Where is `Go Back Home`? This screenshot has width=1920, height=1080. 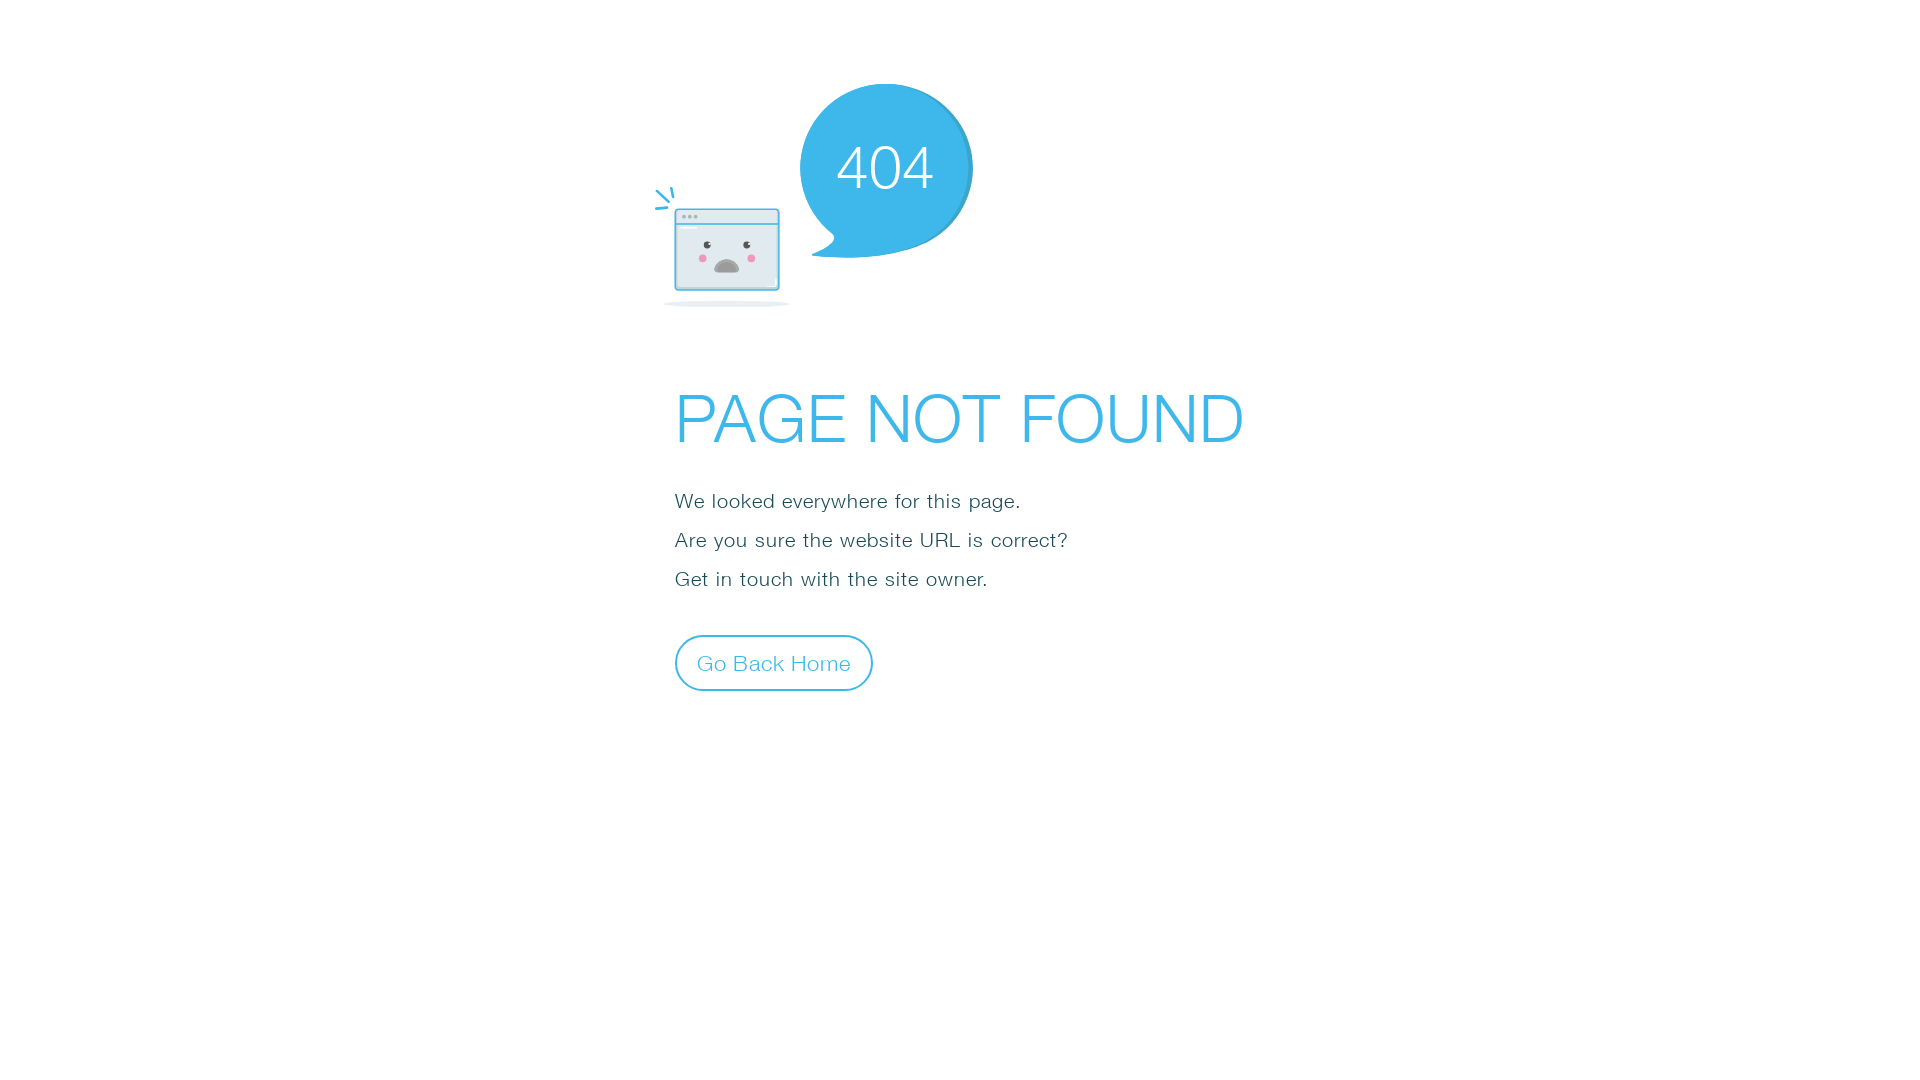 Go Back Home is located at coordinates (774, 662).